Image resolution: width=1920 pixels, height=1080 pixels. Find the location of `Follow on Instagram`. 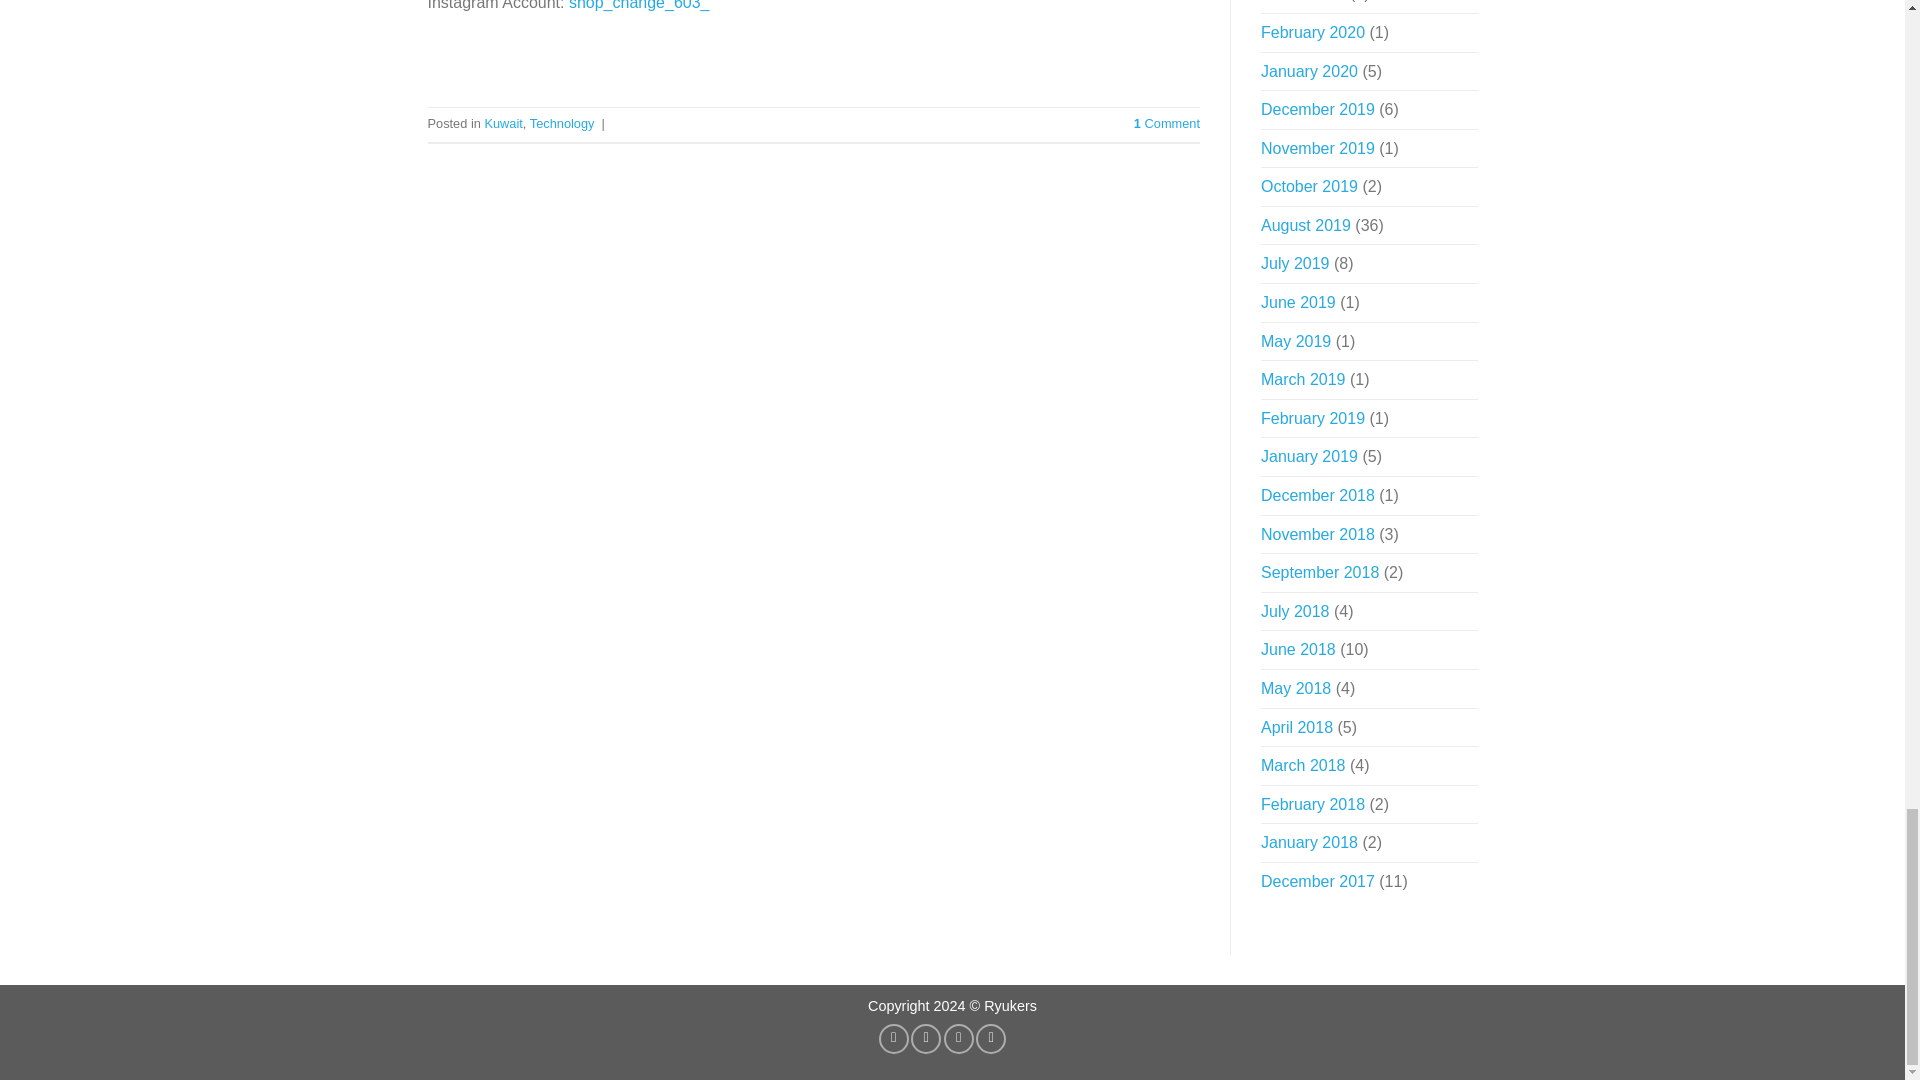

Follow on Instagram is located at coordinates (925, 1038).